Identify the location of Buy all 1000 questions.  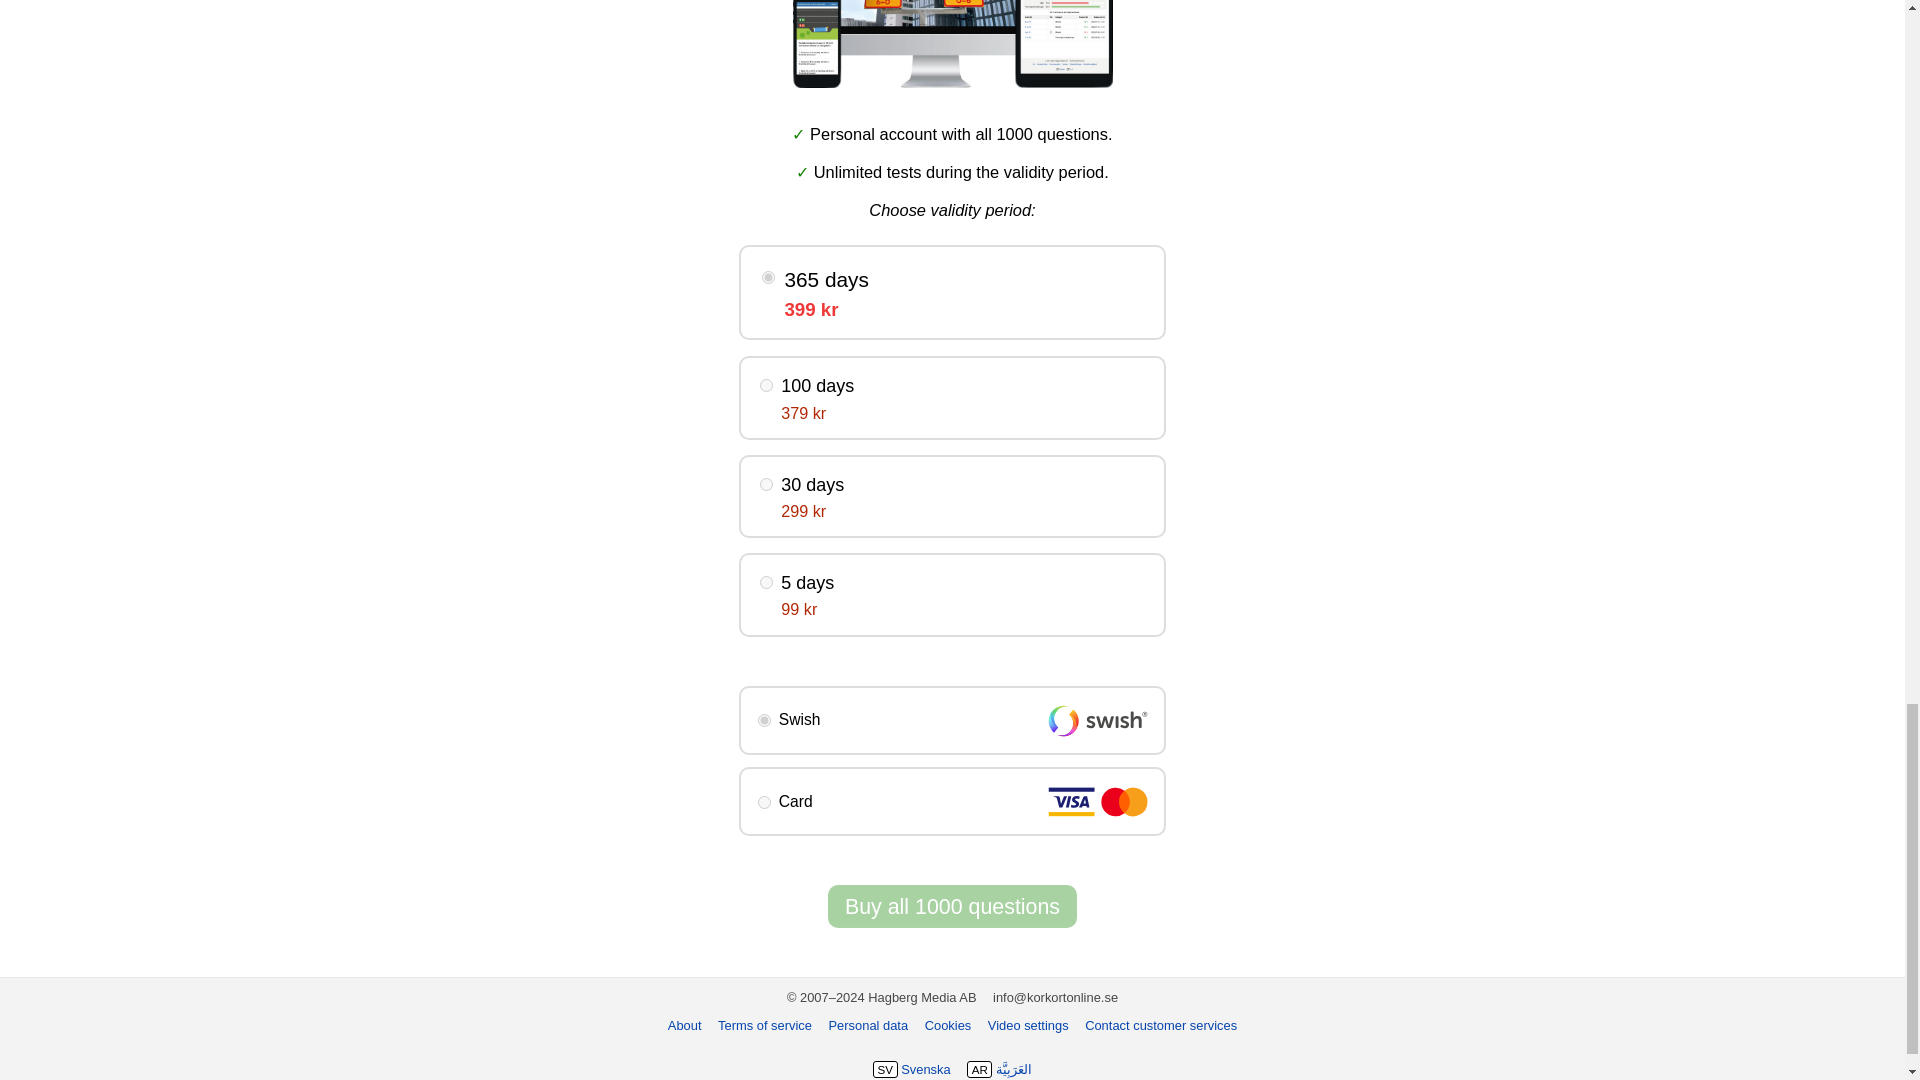
(952, 906).